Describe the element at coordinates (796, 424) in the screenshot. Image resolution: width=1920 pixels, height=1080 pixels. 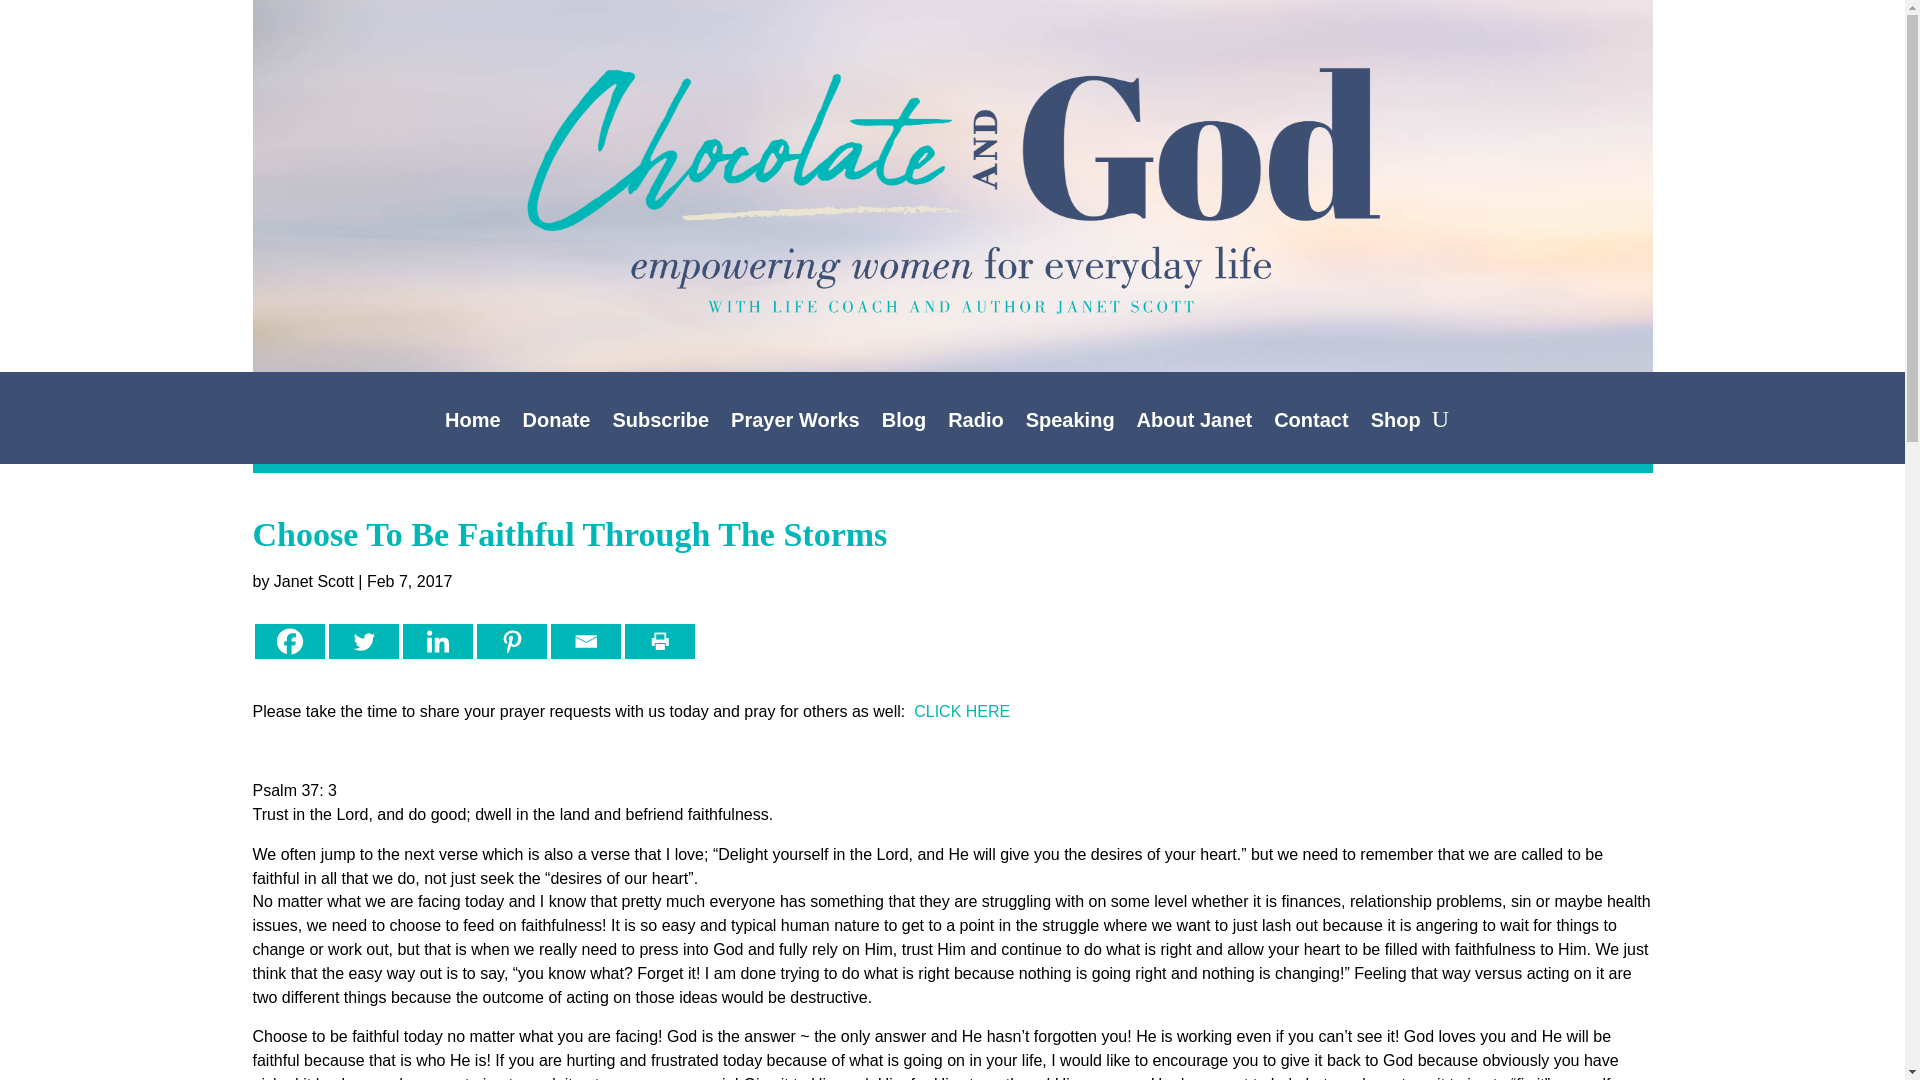
I see `Prayer Works` at that location.